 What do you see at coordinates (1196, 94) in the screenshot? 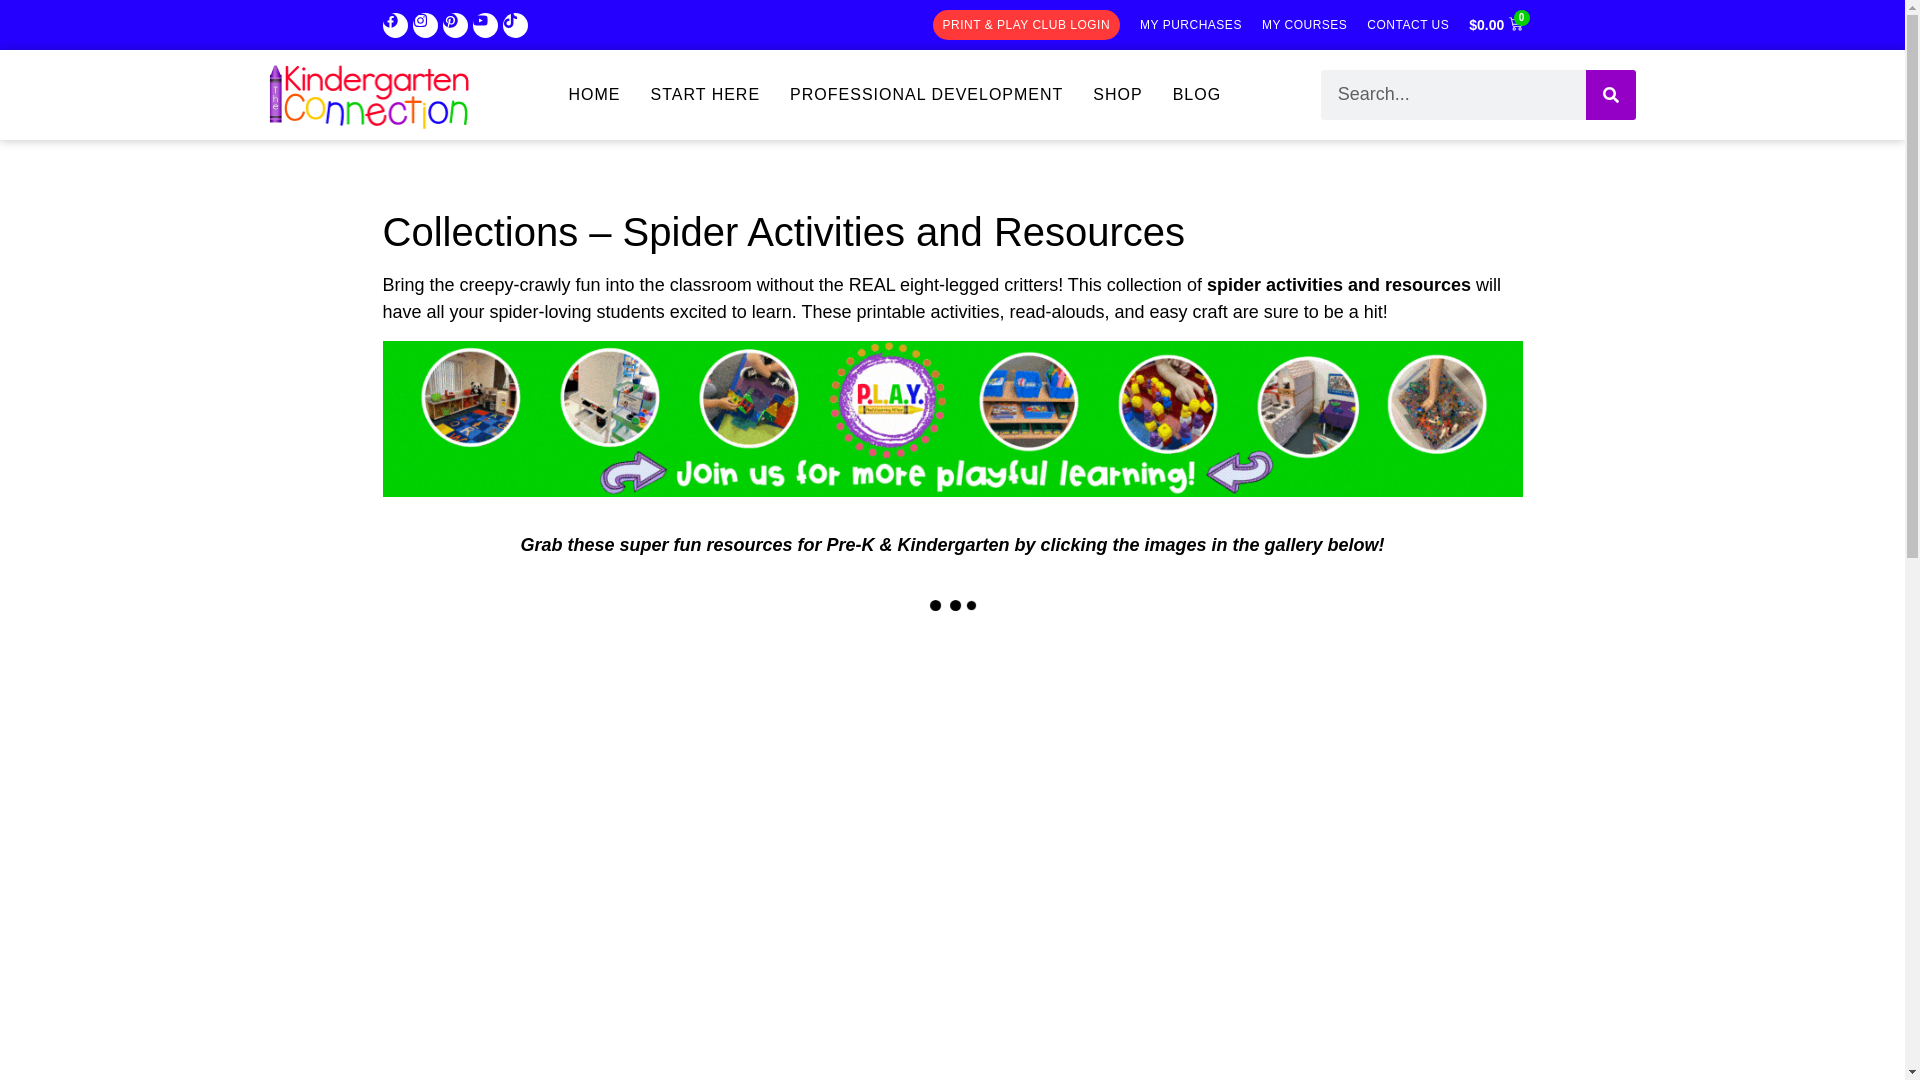
I see `BLOG` at bounding box center [1196, 94].